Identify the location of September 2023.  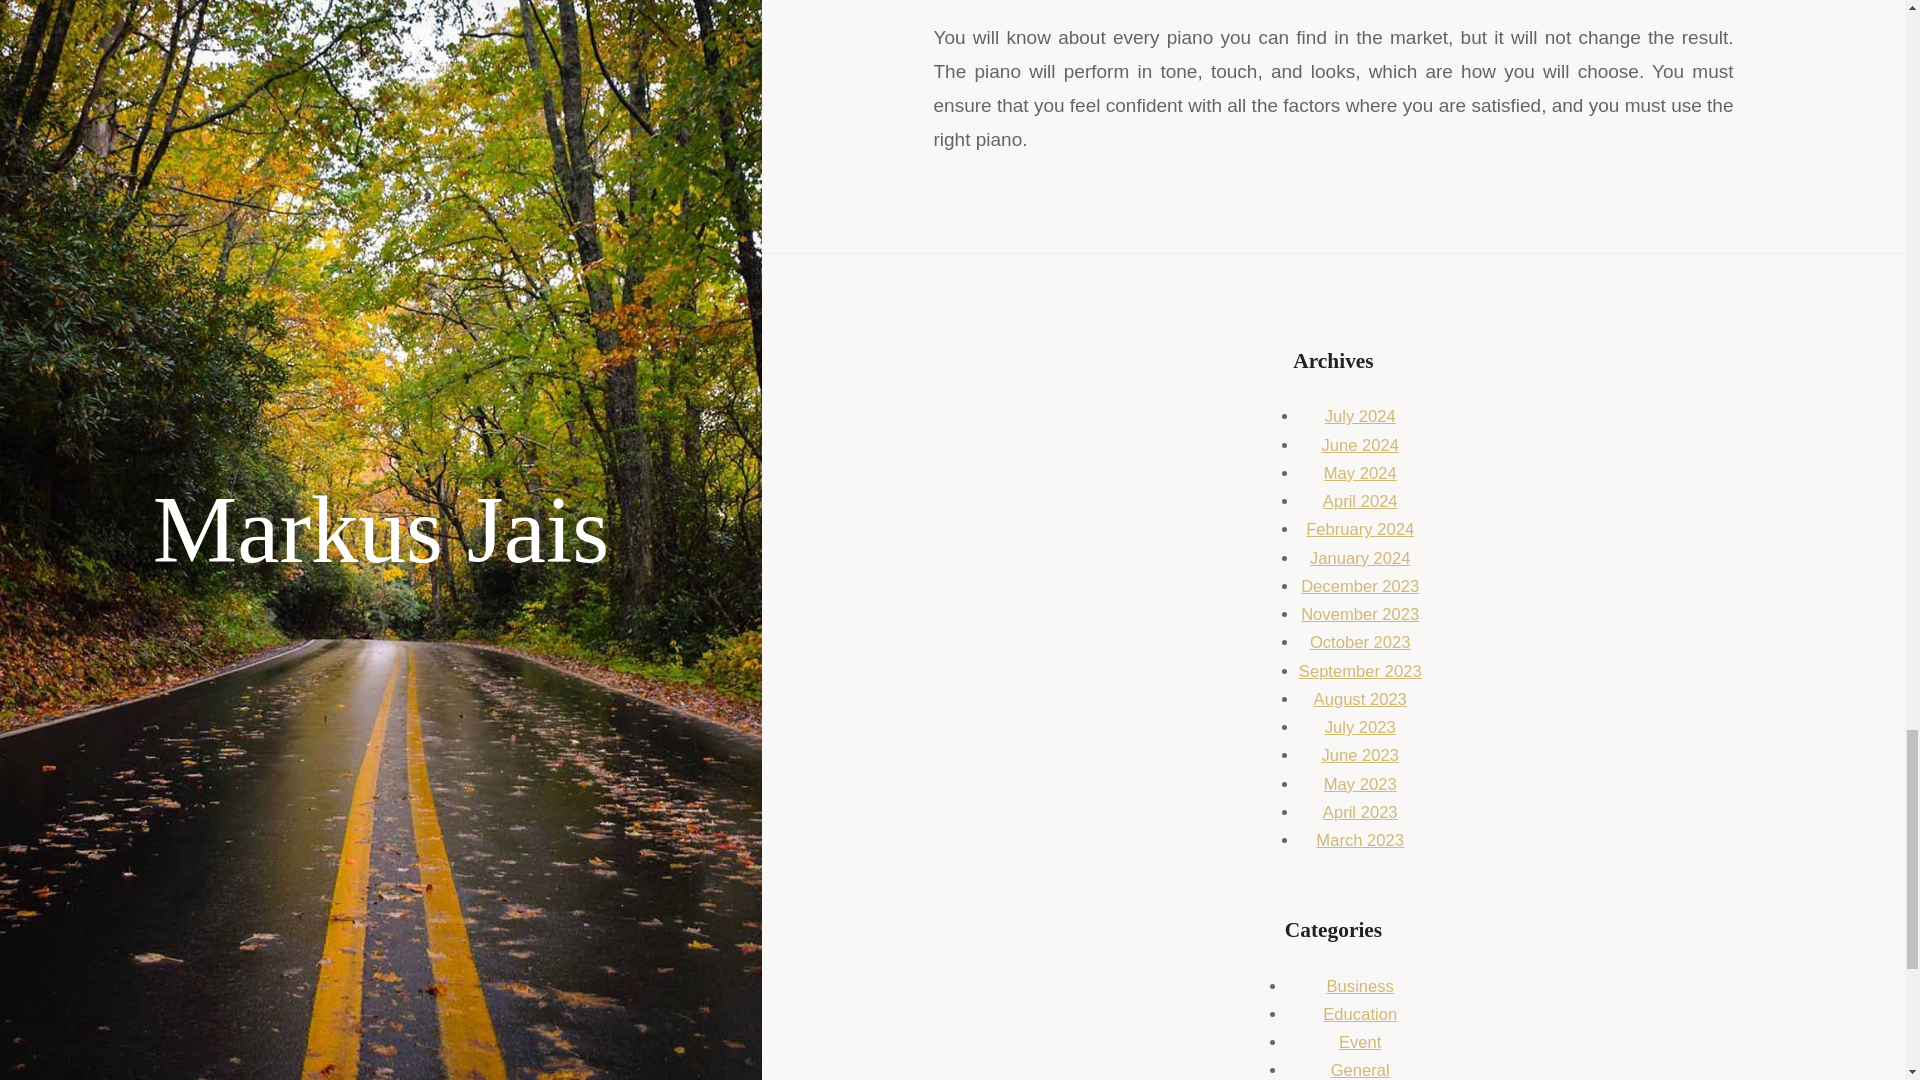
(1360, 672).